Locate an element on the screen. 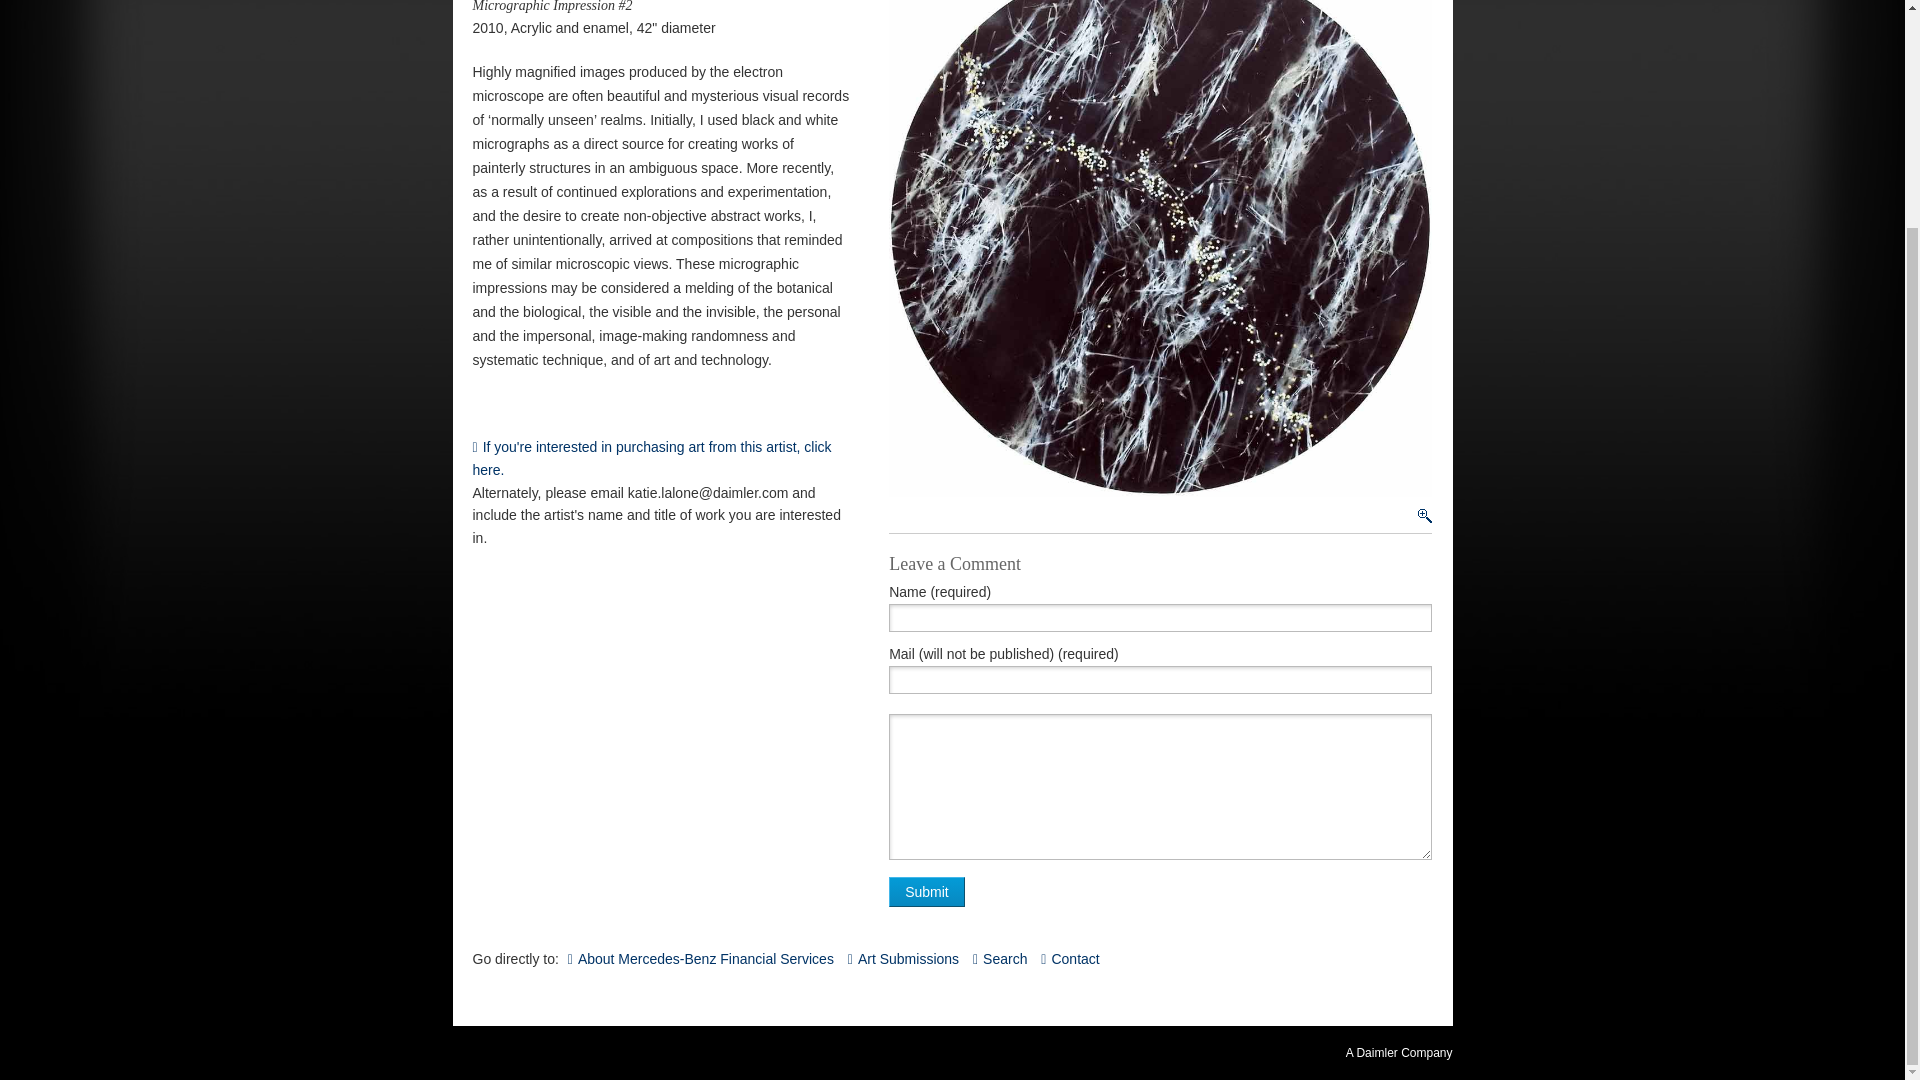 This screenshot has height=1080, width=1920. Submit is located at coordinates (926, 892).